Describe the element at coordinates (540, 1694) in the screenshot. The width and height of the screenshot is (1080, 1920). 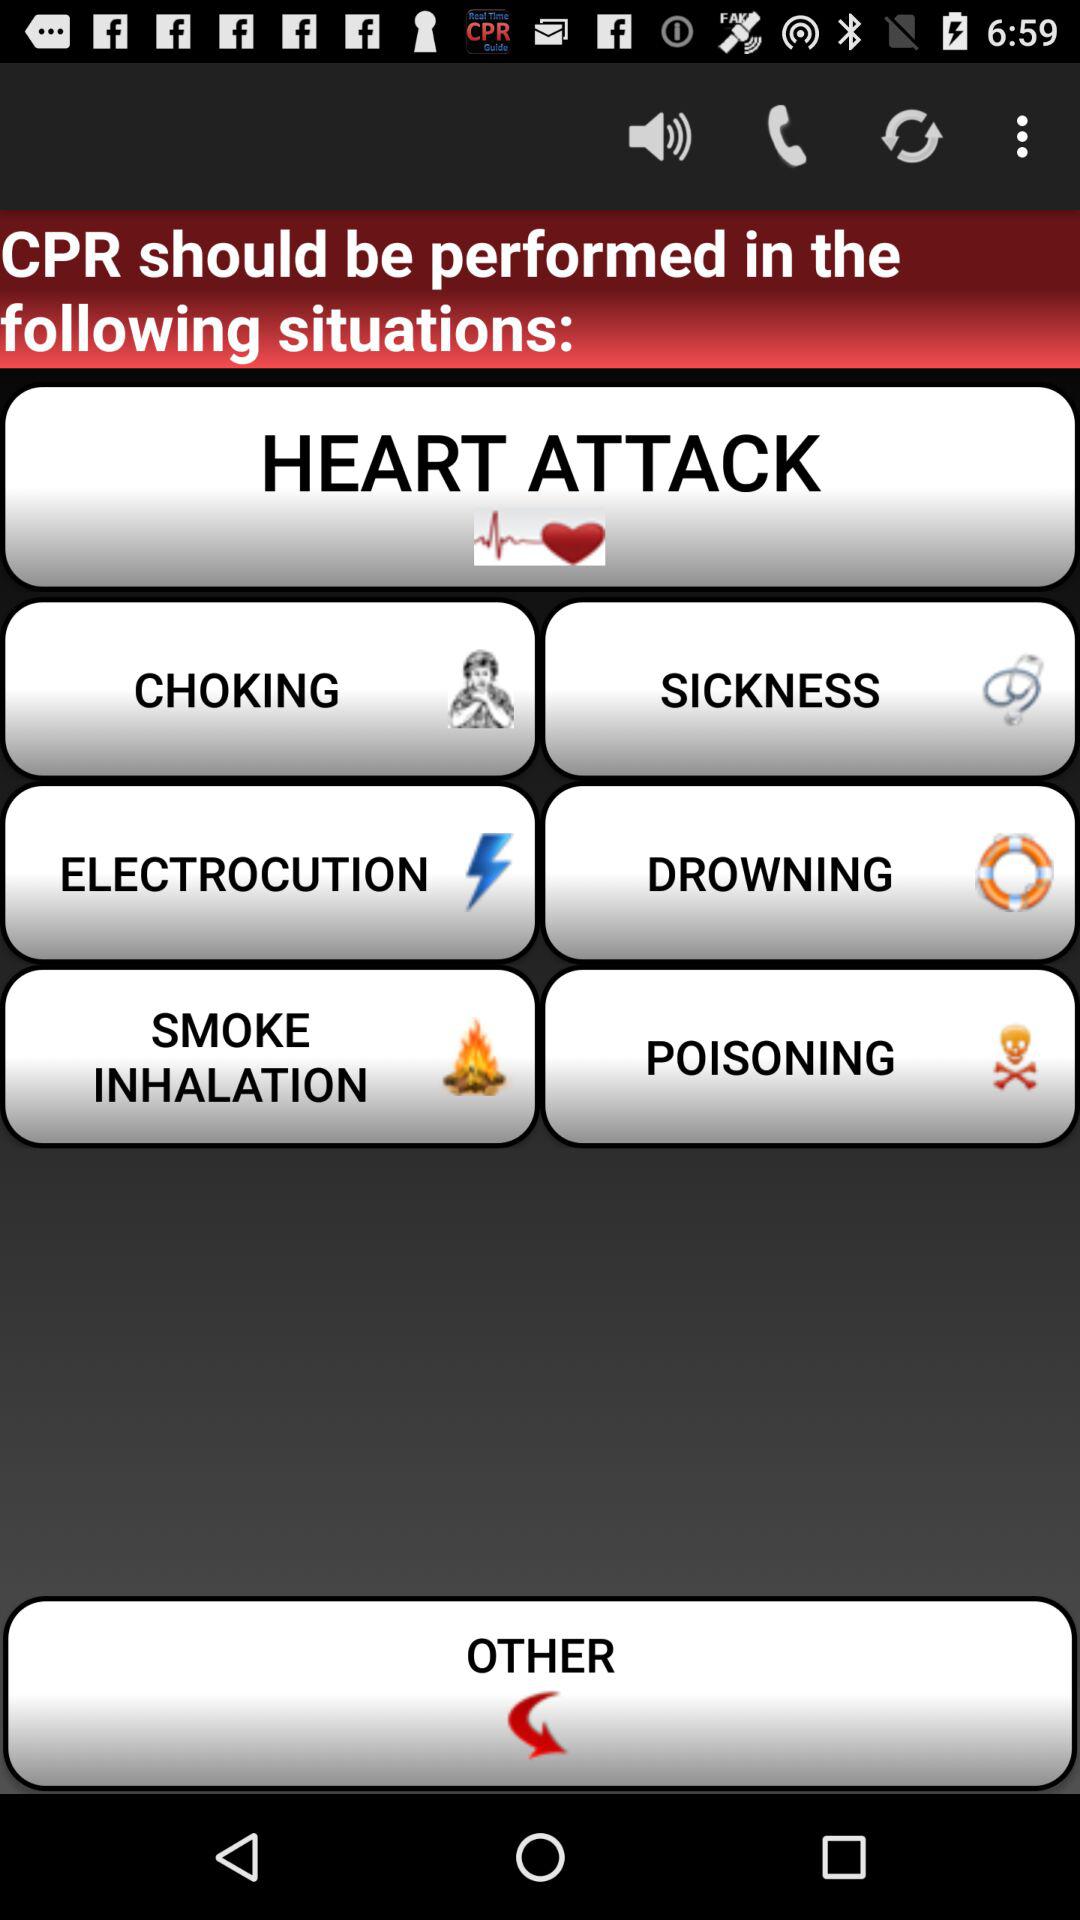
I see `launch item below smoke inhalation item` at that location.